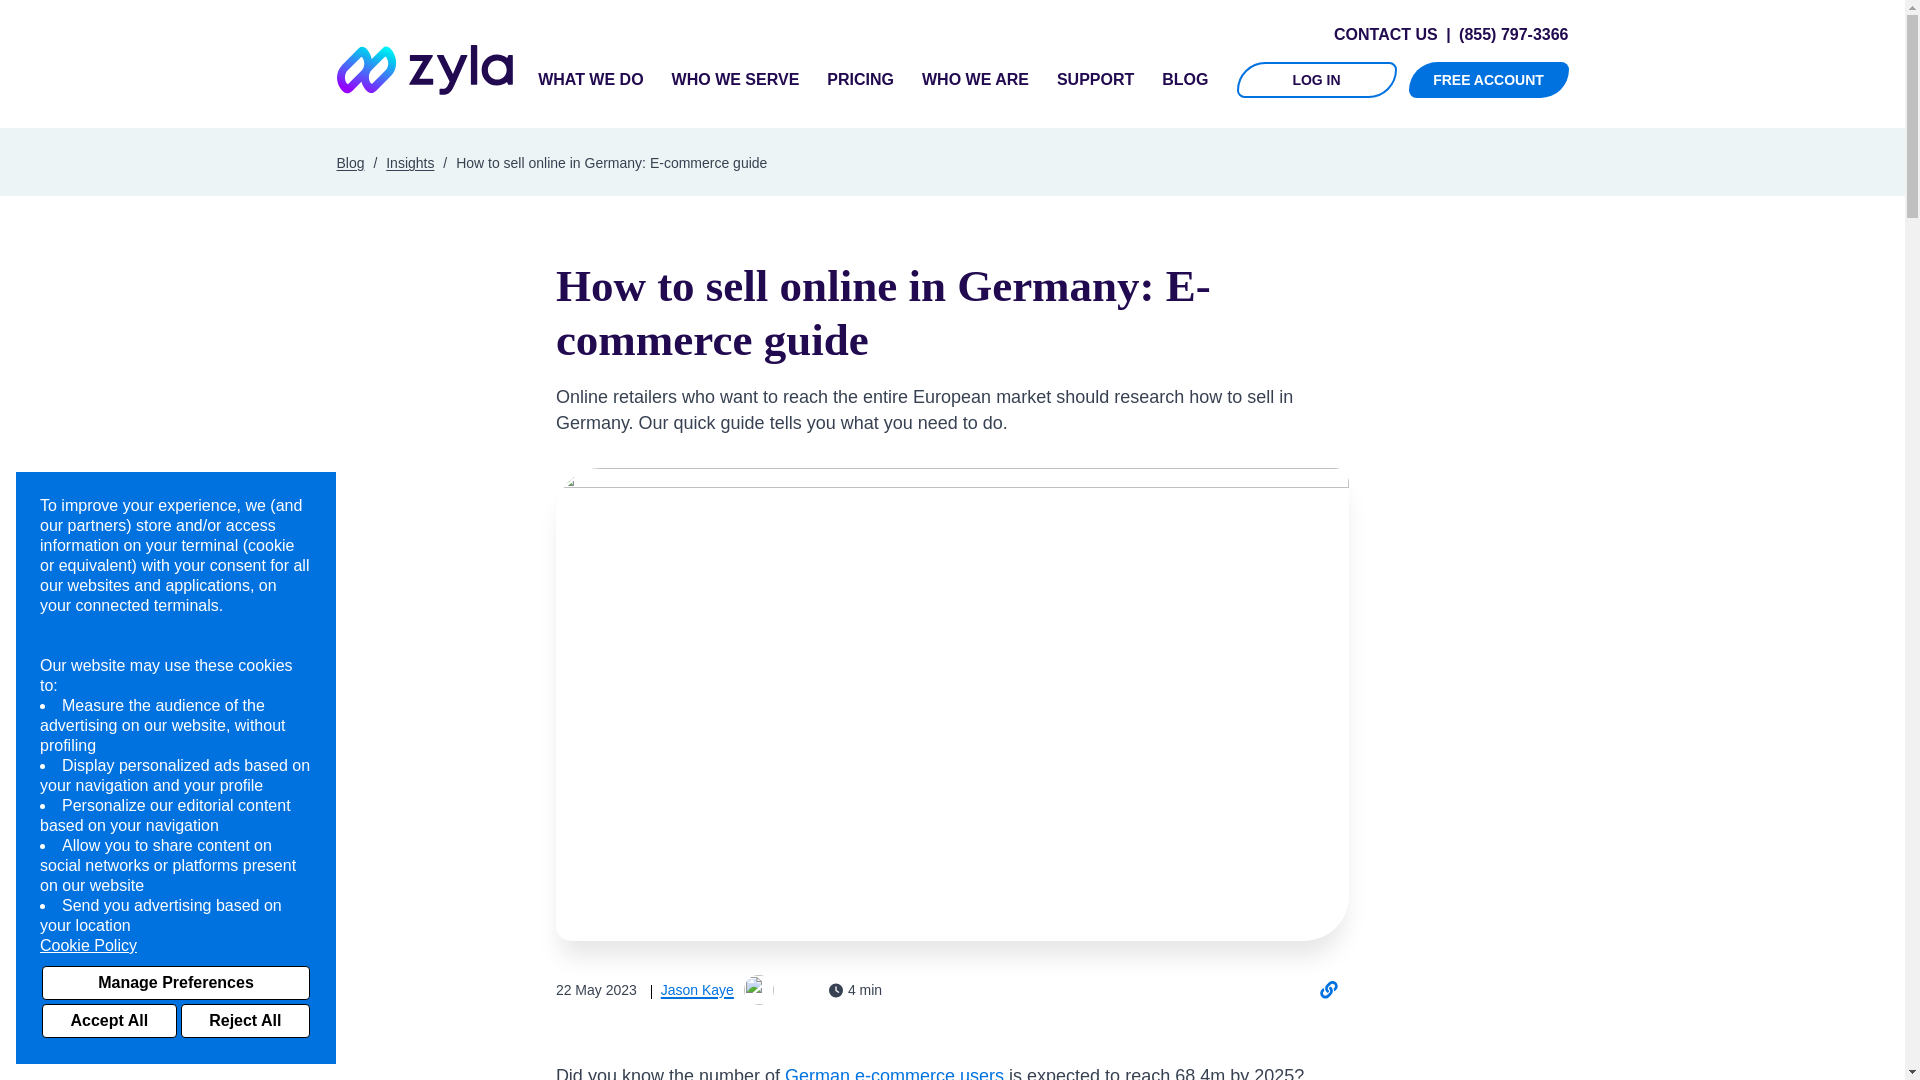 The height and width of the screenshot is (1080, 1920). Describe the element at coordinates (409, 162) in the screenshot. I see `Insights` at that location.